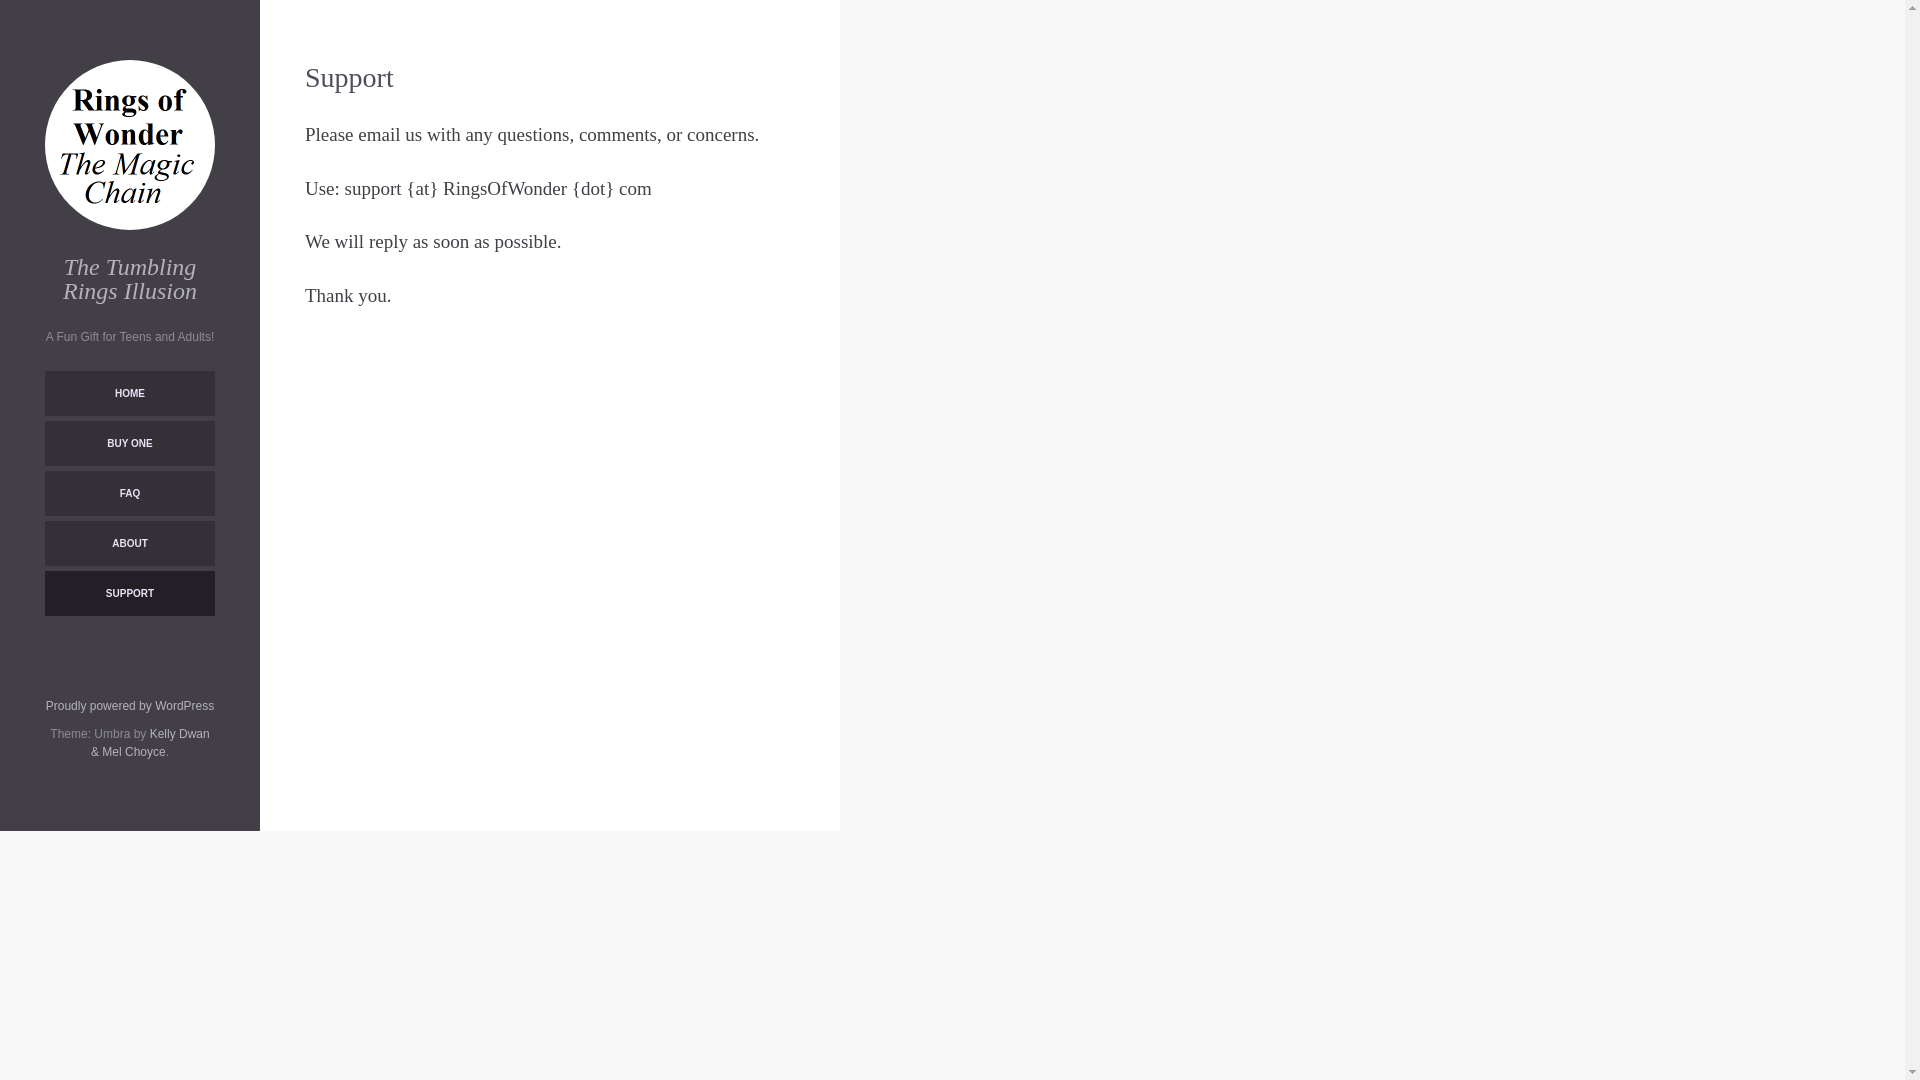 Image resolution: width=1920 pixels, height=1080 pixels. I want to click on FAQ, so click(130, 493).